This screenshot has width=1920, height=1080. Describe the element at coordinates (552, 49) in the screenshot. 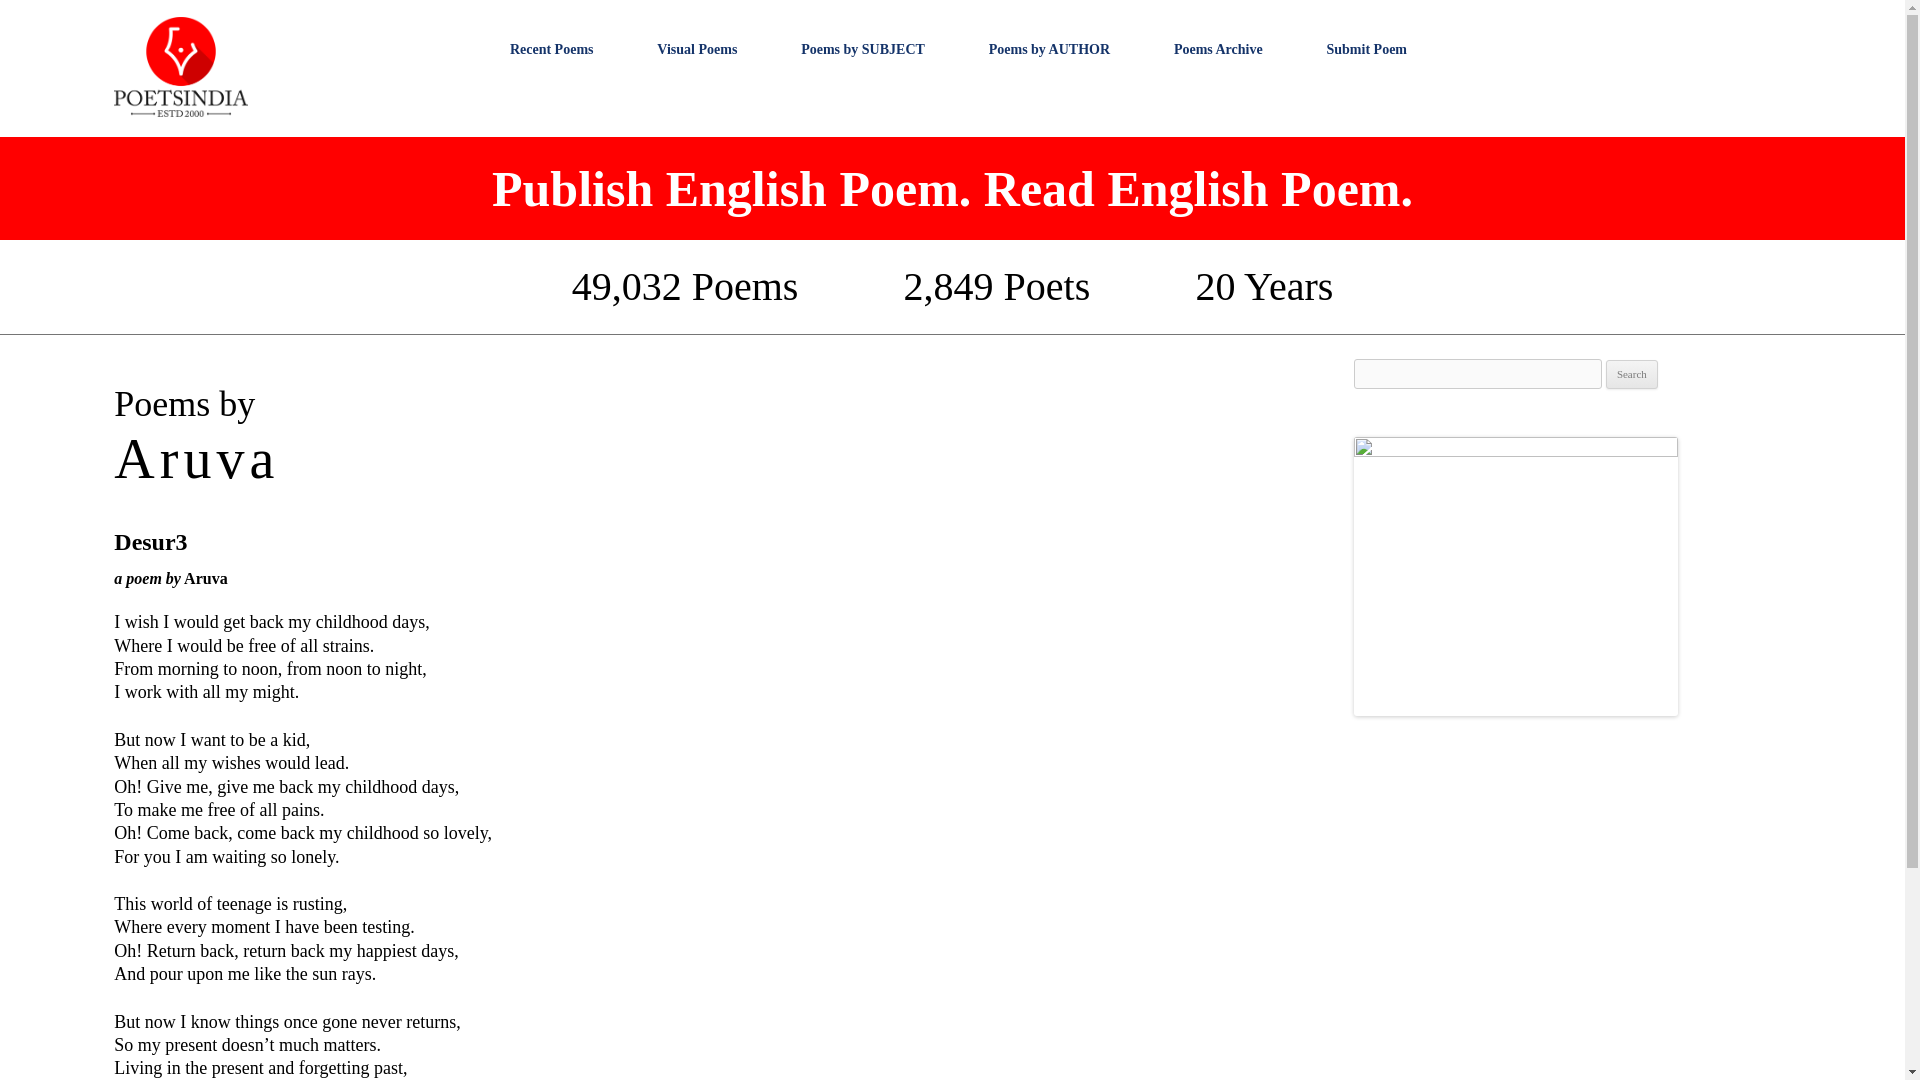

I see `Recent Poems` at that location.